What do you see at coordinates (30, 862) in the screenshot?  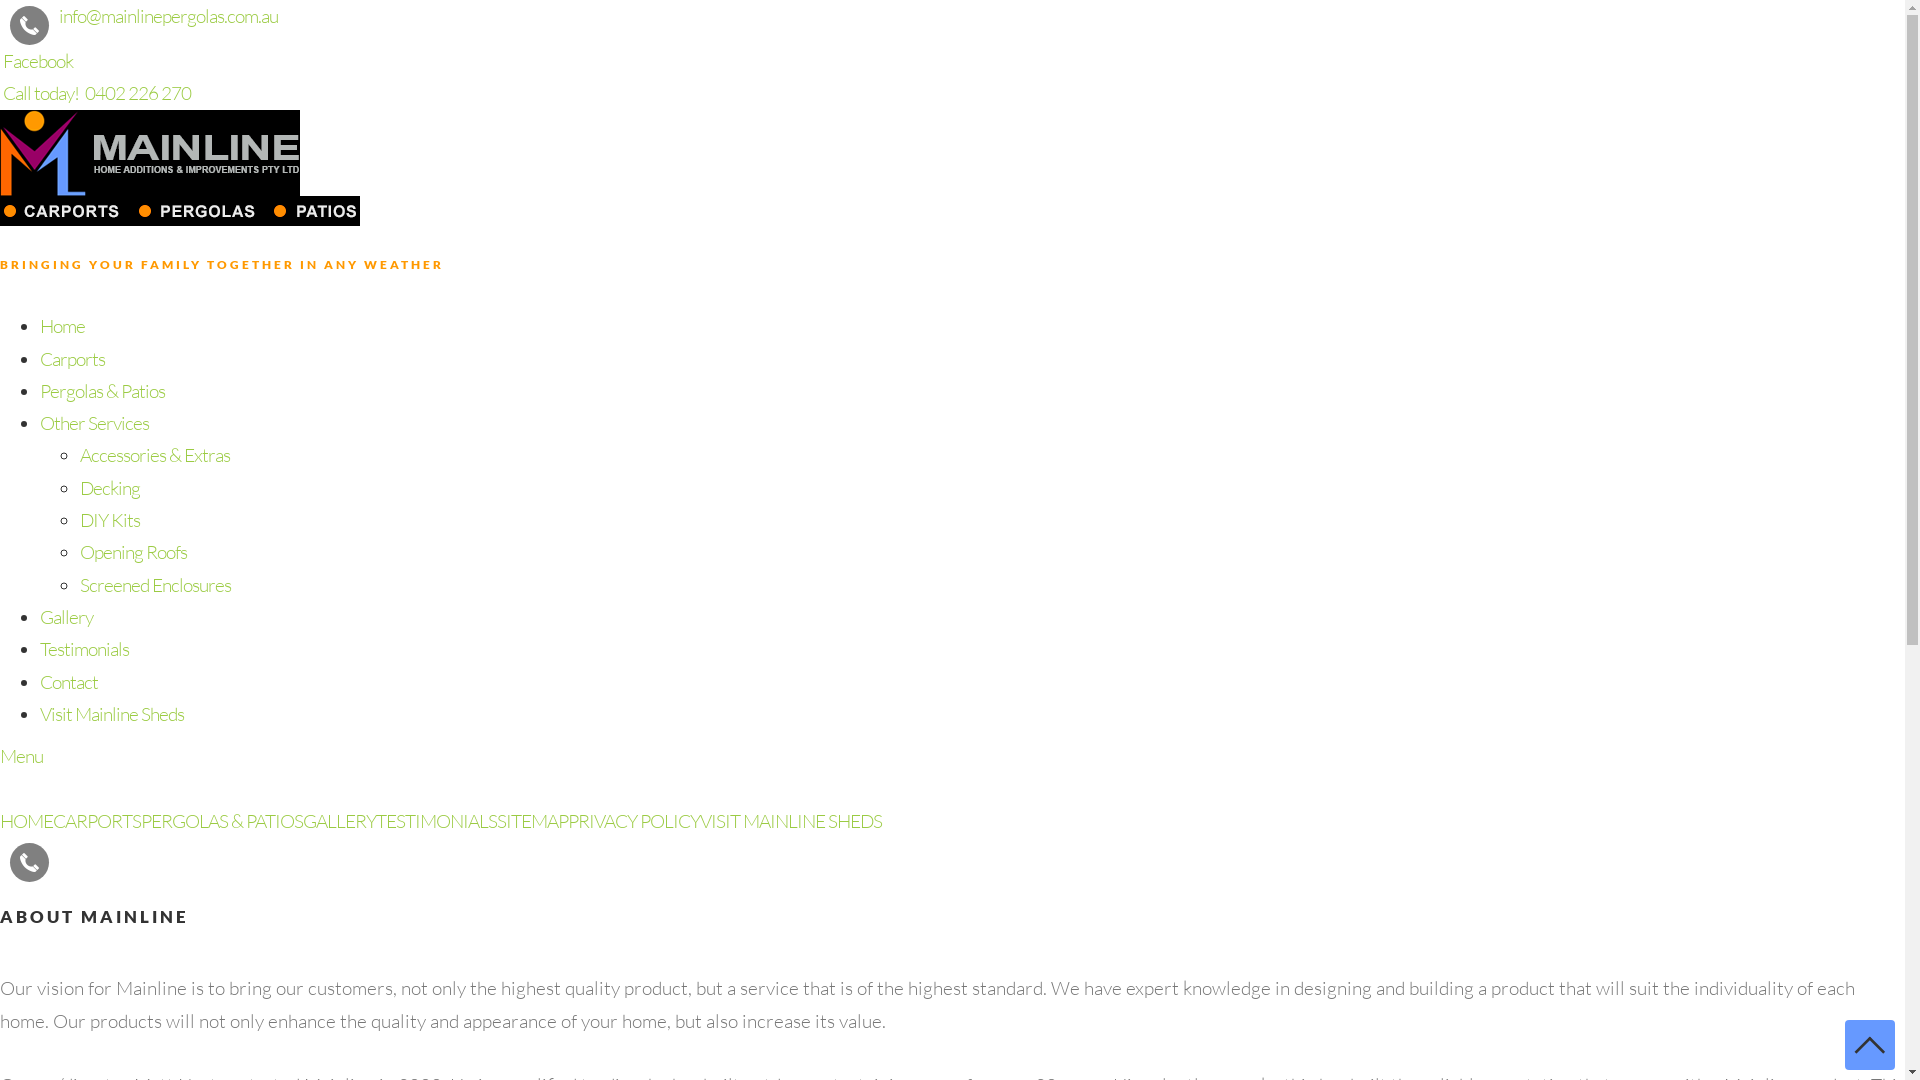 I see ` ` at bounding box center [30, 862].